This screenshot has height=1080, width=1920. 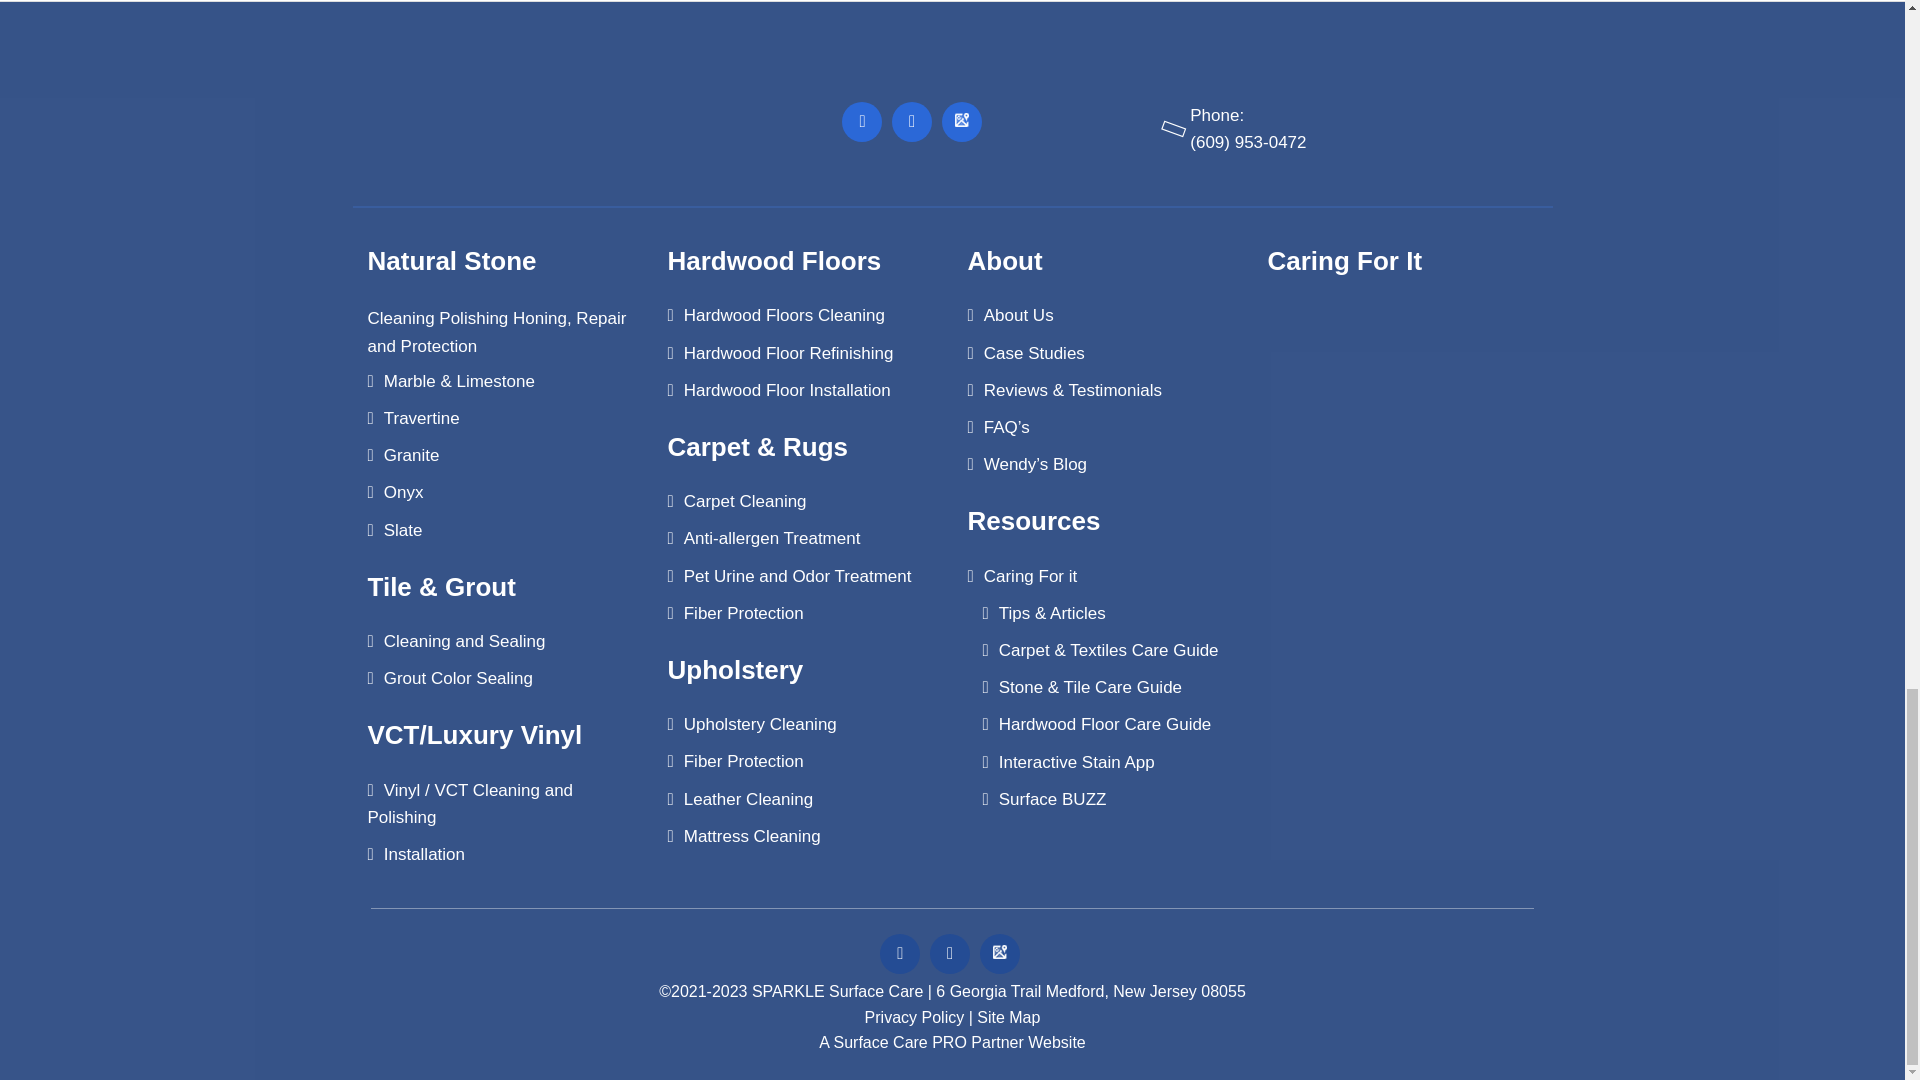 What do you see at coordinates (862, 121) in the screenshot?
I see `Facebook` at bounding box center [862, 121].